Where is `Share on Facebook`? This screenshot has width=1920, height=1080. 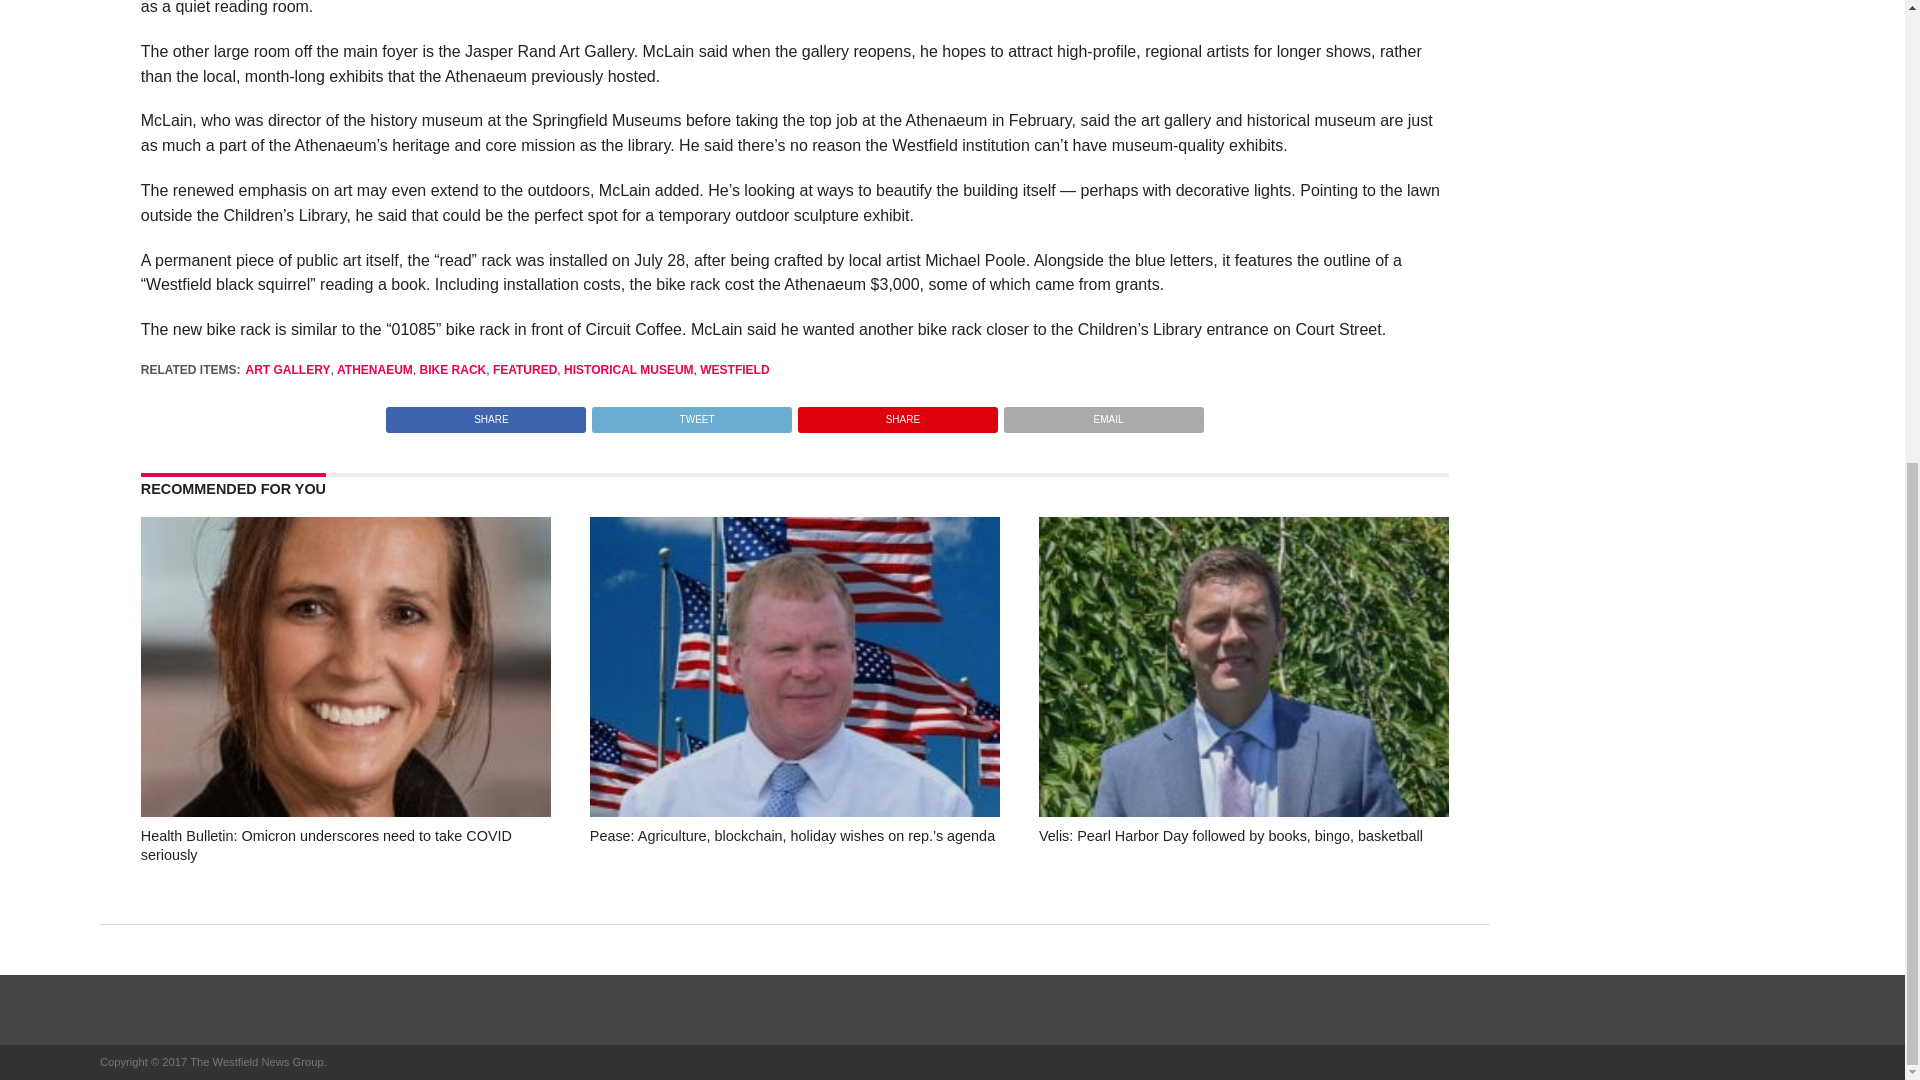 Share on Facebook is located at coordinates (485, 414).